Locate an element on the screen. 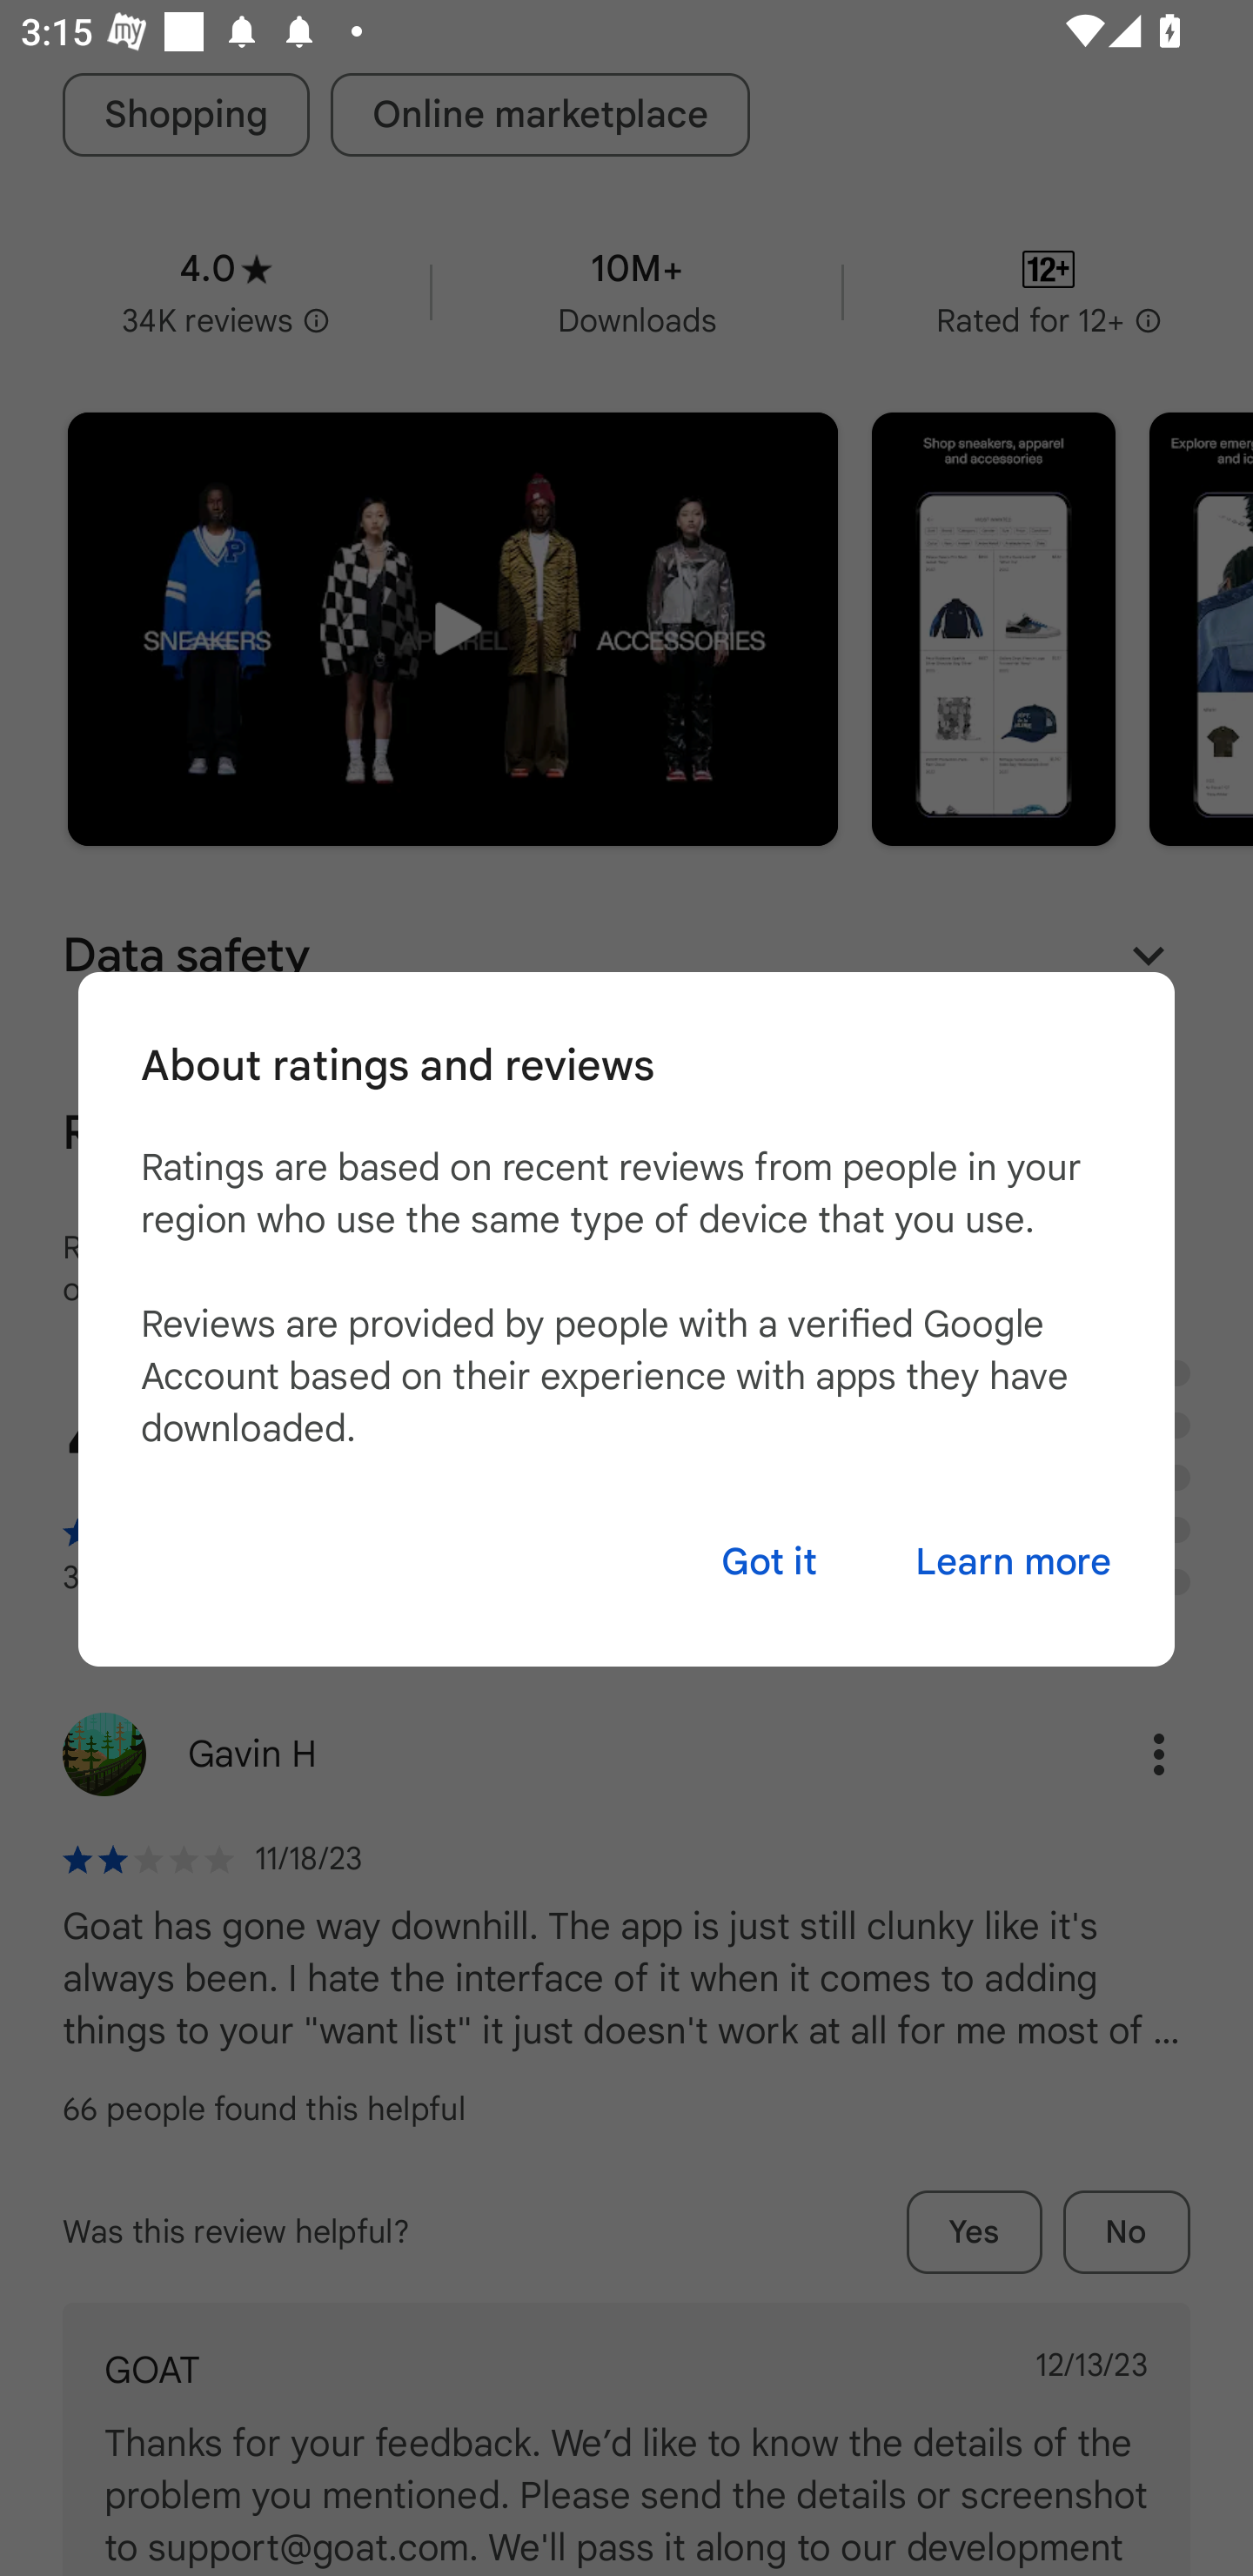 This screenshot has width=1253, height=2576. Learn more is located at coordinates (1014, 1561).